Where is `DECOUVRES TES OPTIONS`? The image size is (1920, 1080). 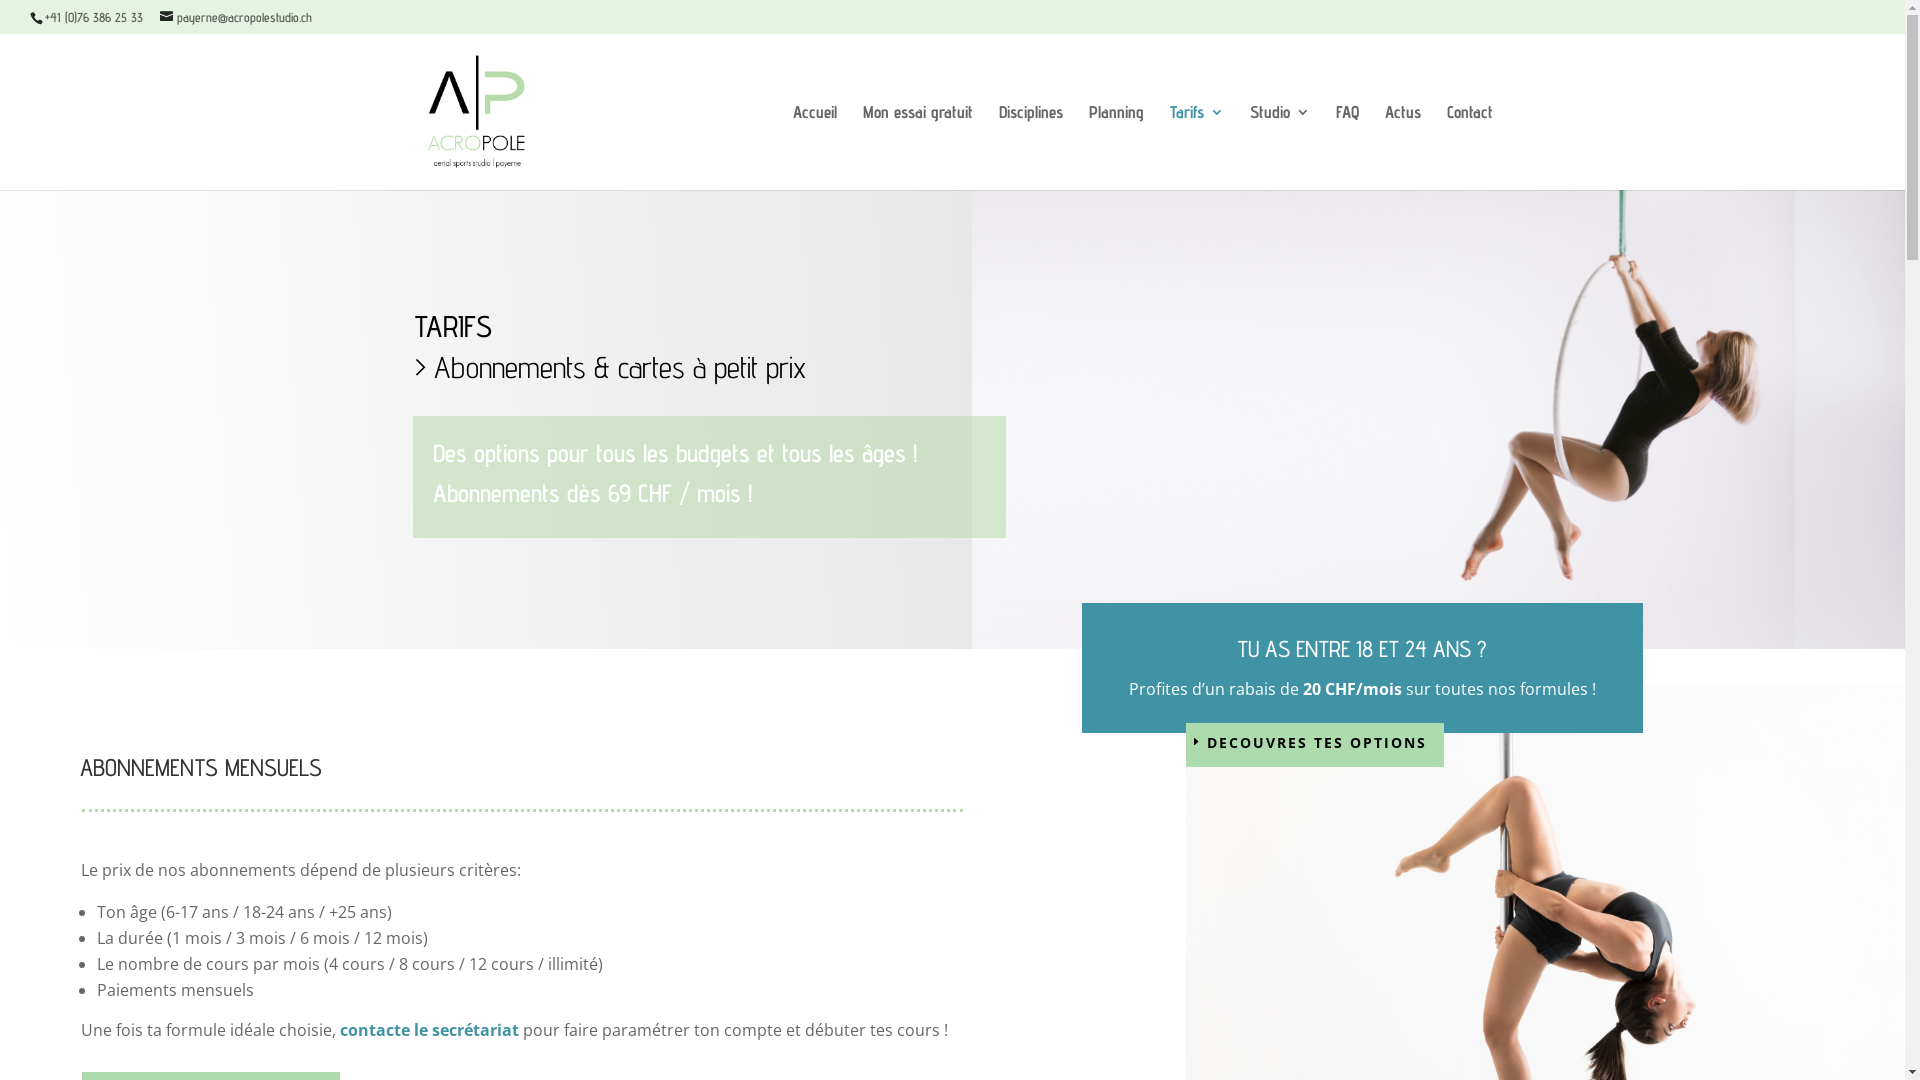
DECOUVRES TES OPTIONS is located at coordinates (1316, 745).